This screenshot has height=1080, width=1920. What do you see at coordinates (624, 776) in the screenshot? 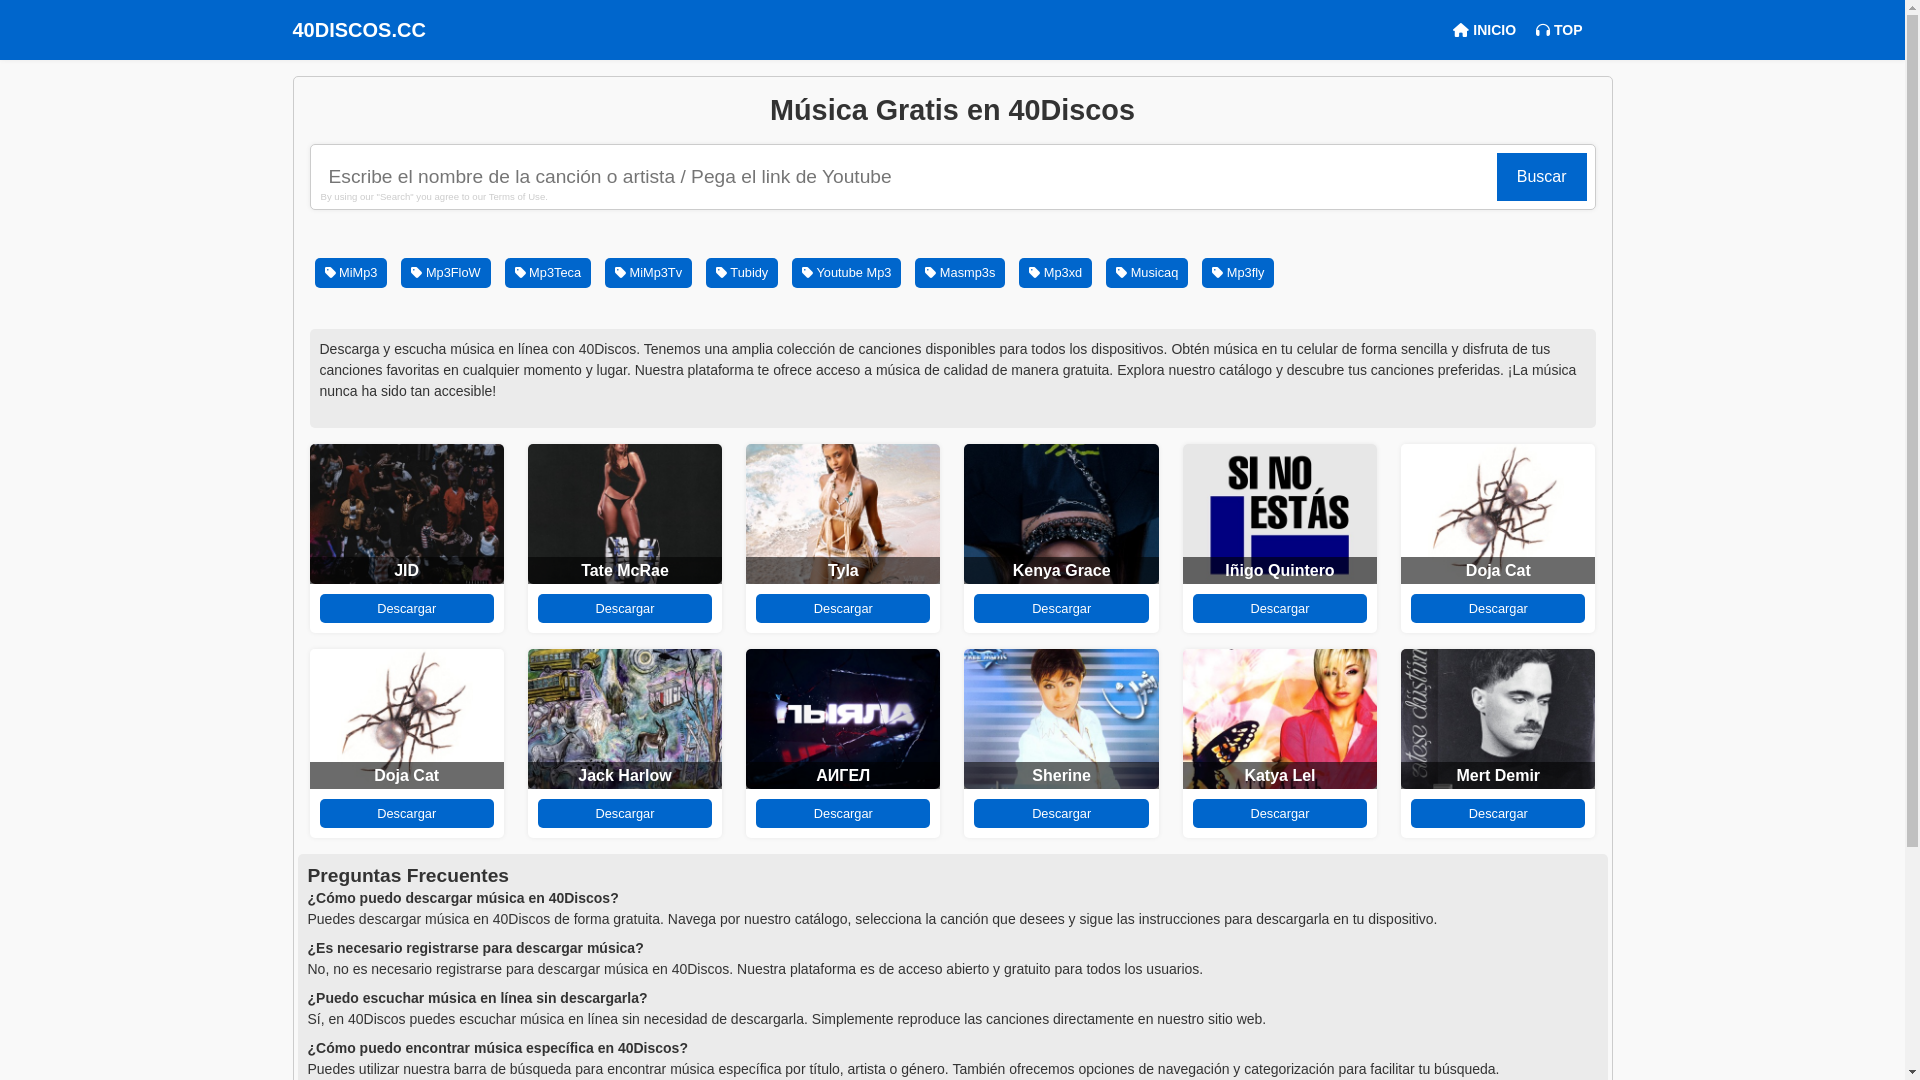
I see `Jack Harlow` at bounding box center [624, 776].